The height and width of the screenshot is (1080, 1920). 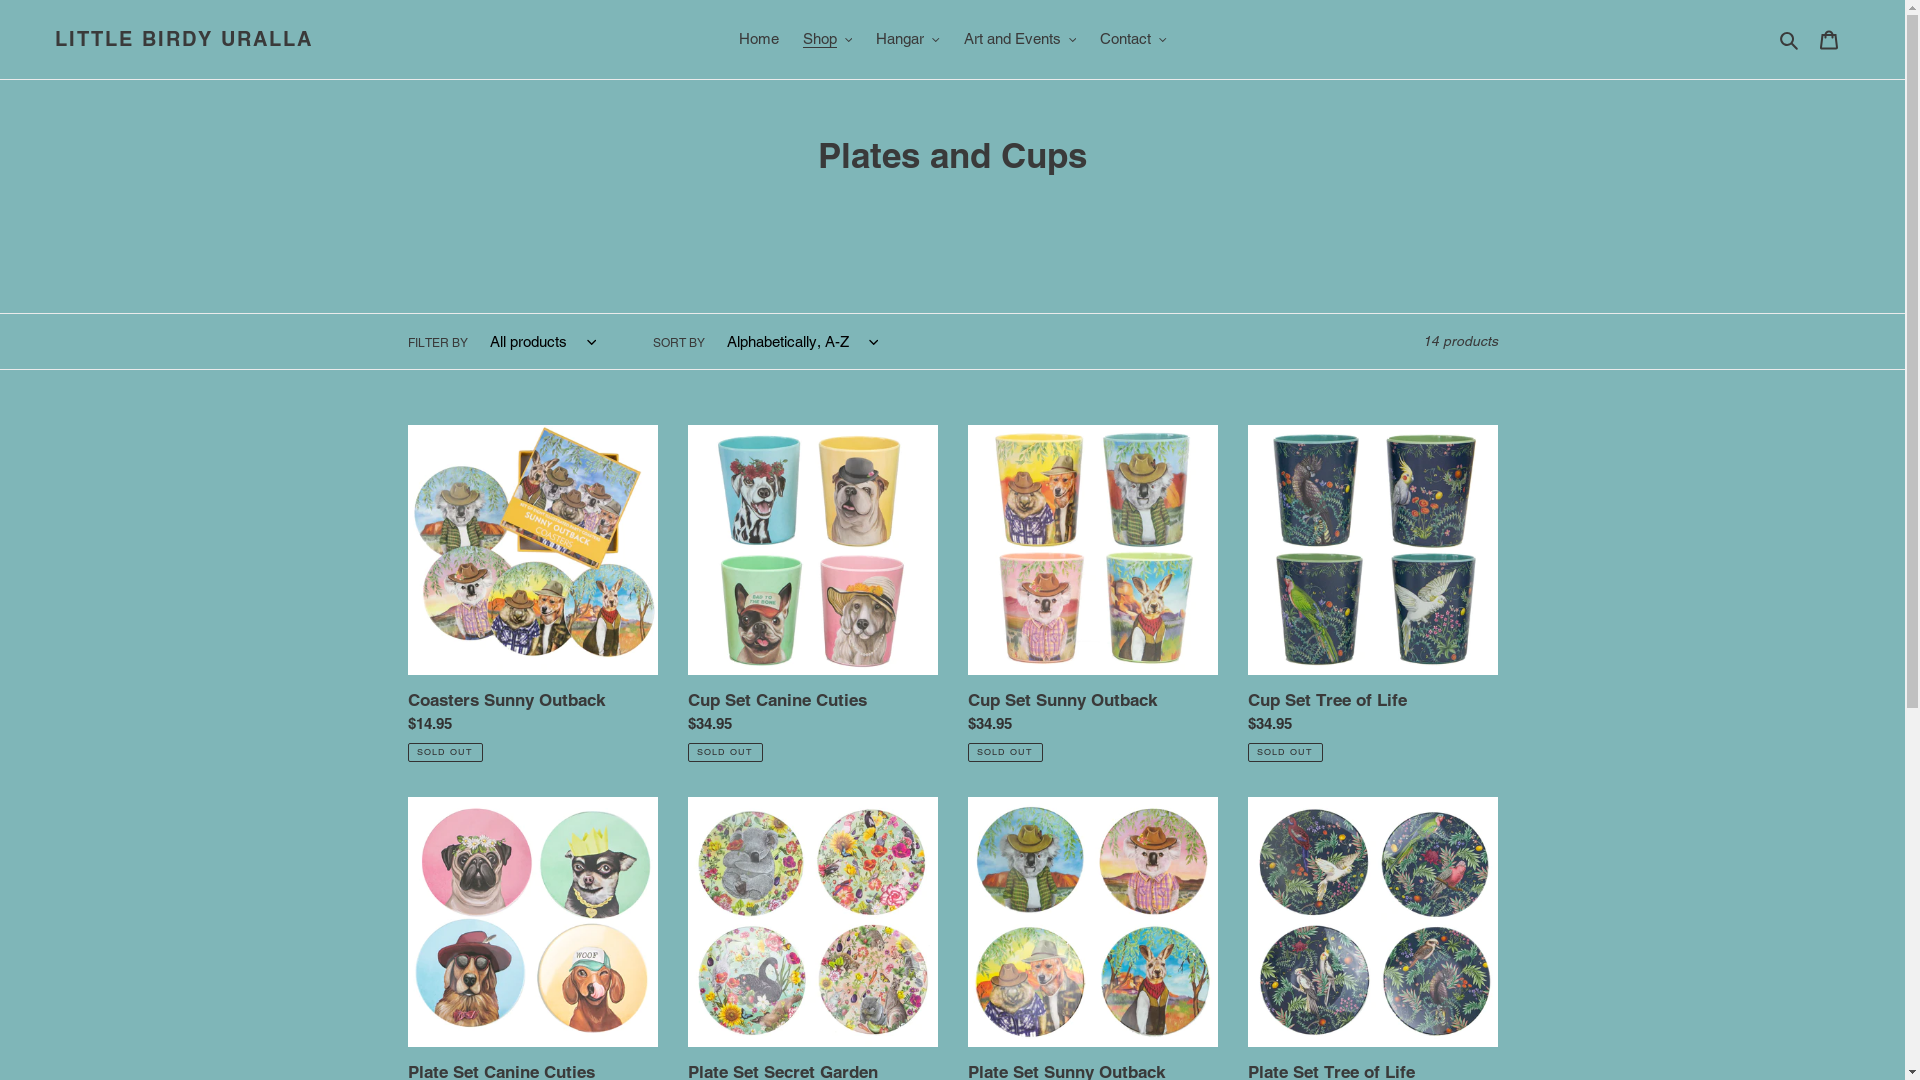 What do you see at coordinates (908, 40) in the screenshot?
I see `Hangar` at bounding box center [908, 40].